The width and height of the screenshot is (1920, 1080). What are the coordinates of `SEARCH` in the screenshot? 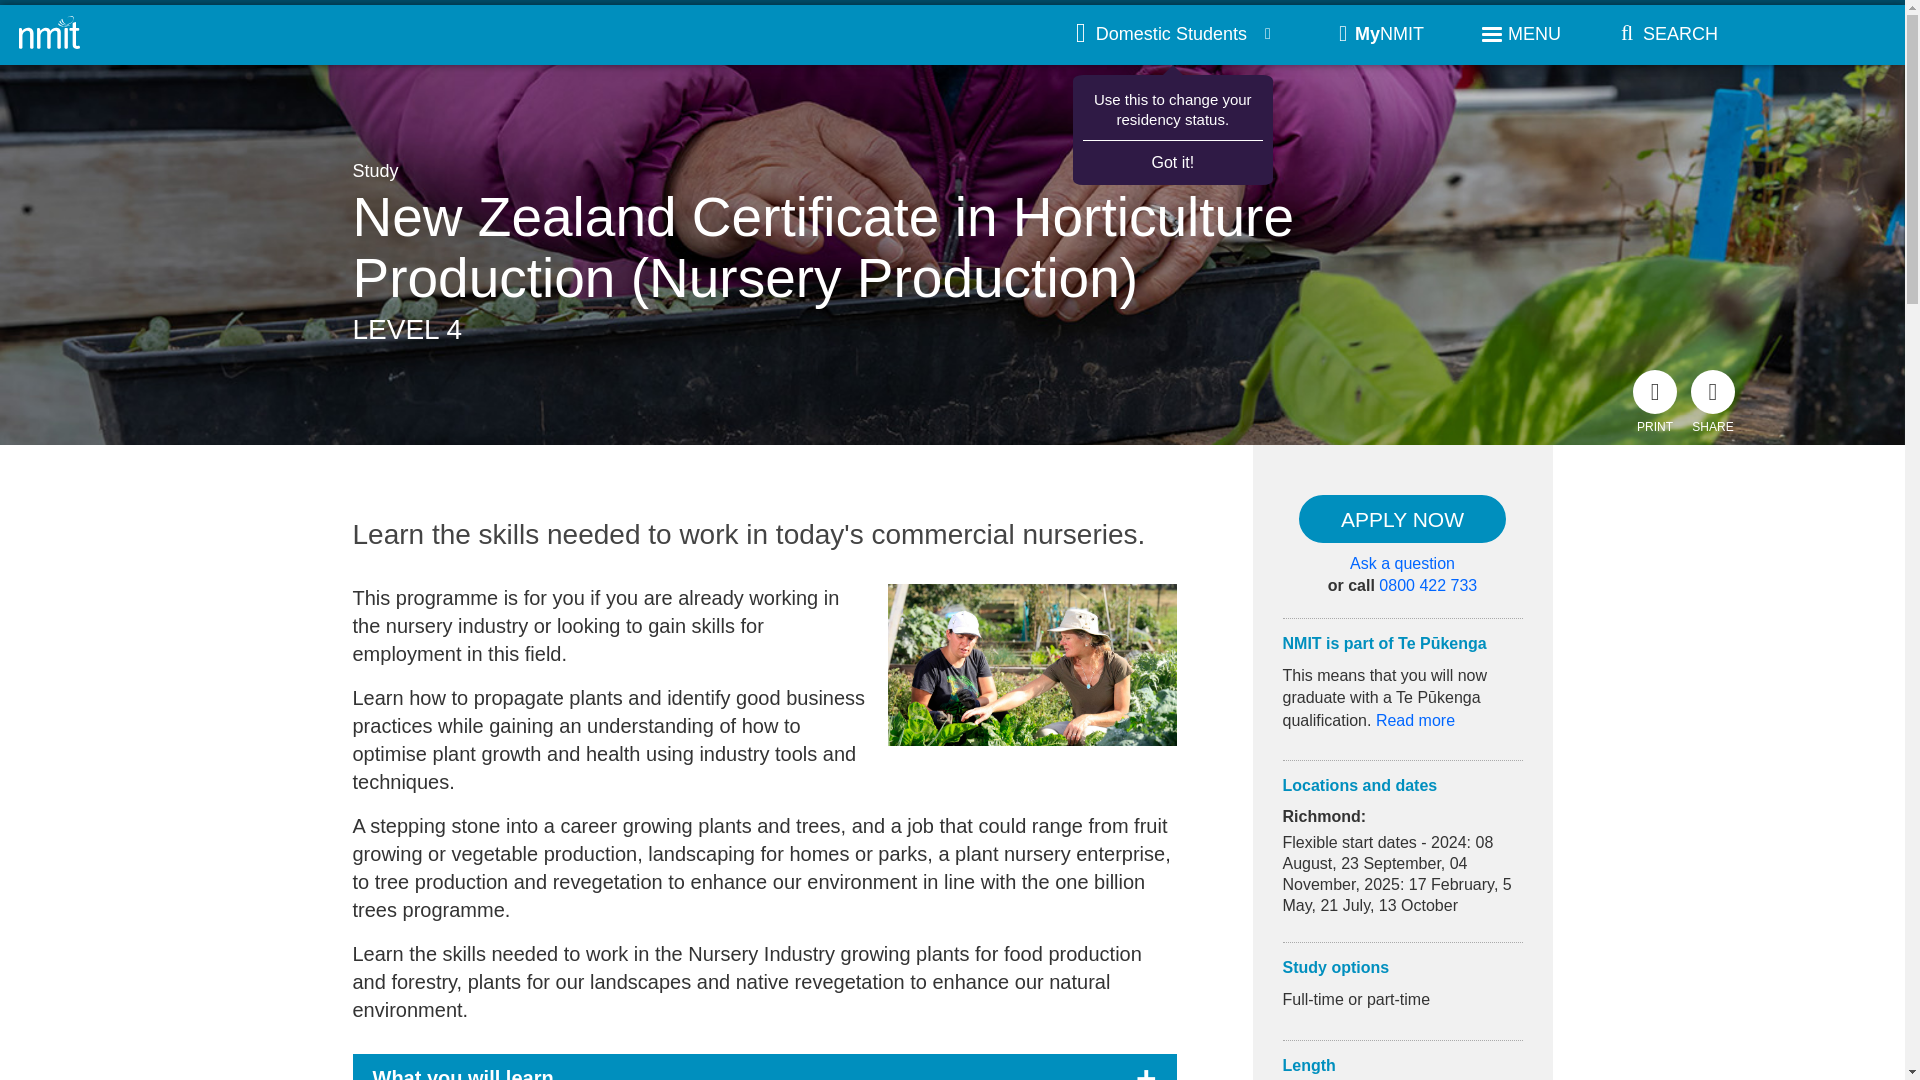 It's located at (1663, 34).